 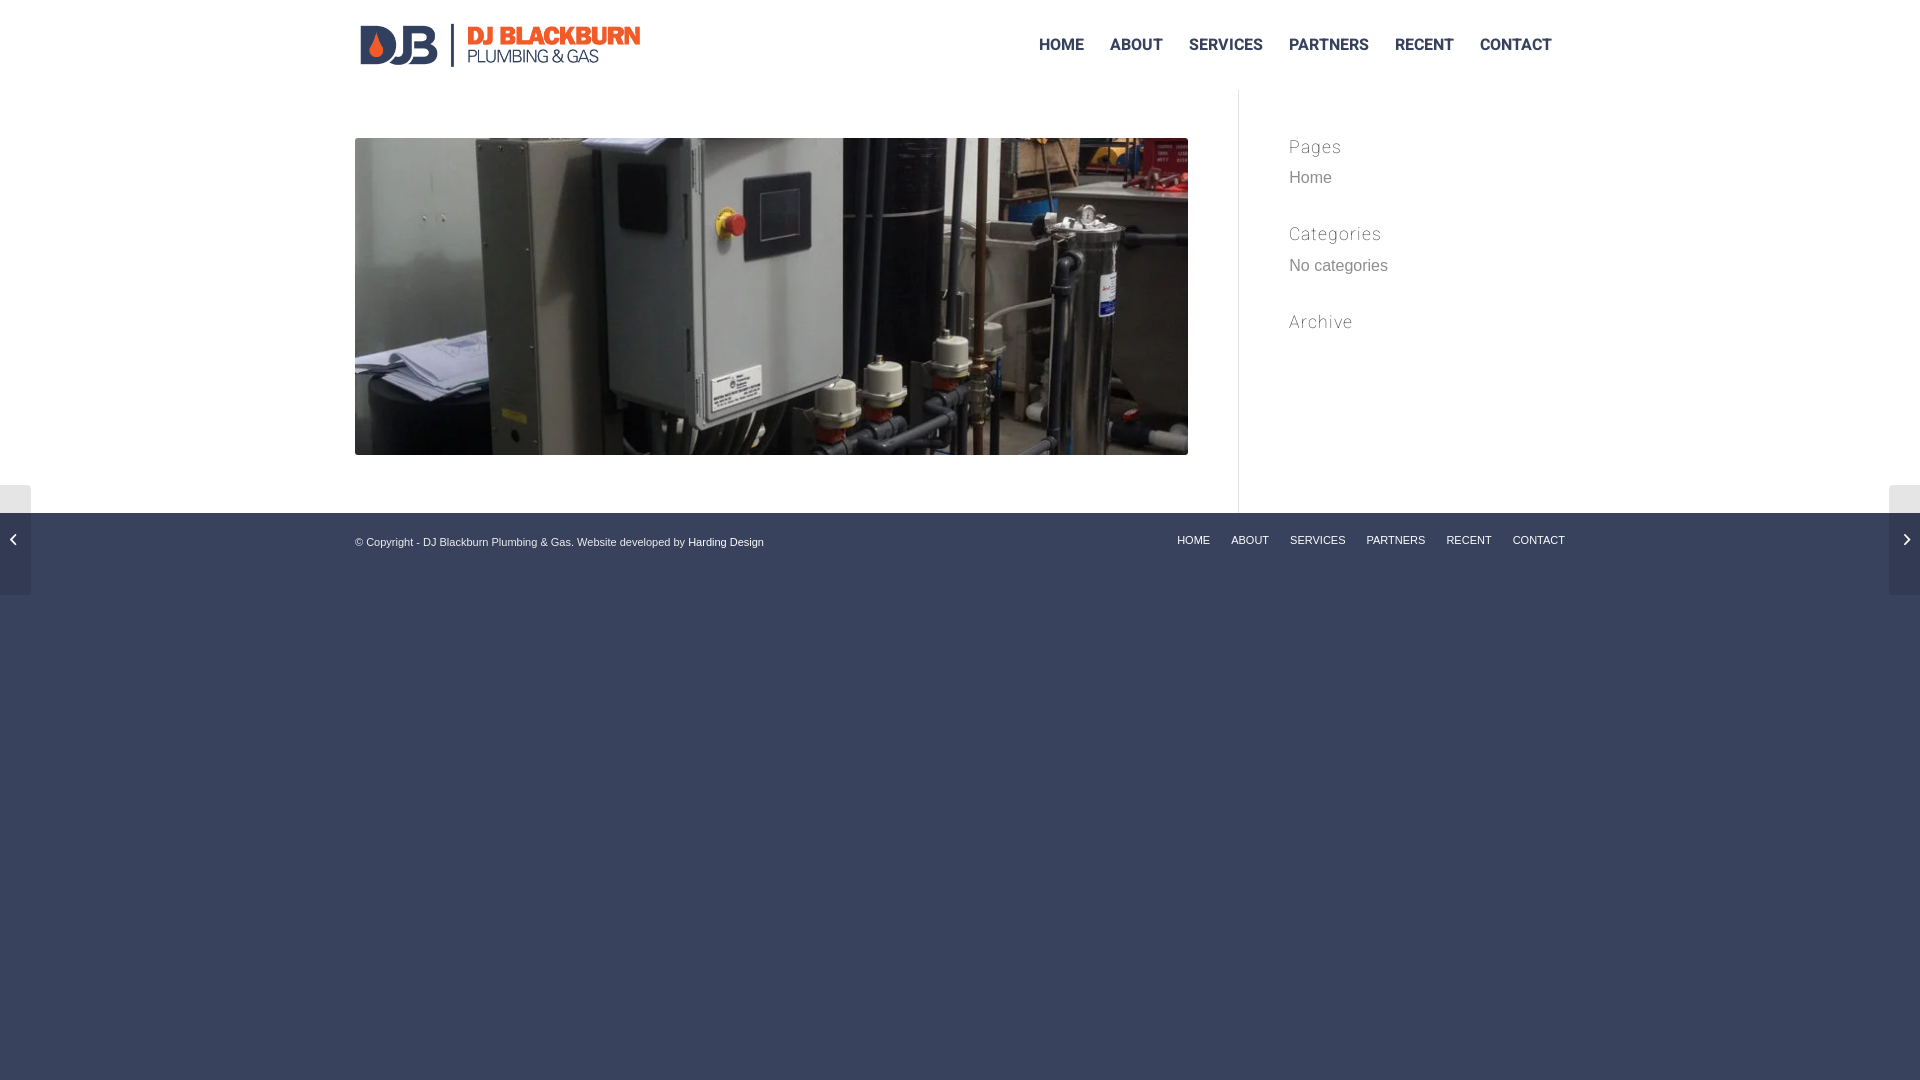 What do you see at coordinates (1539, 540) in the screenshot?
I see `CONTACT` at bounding box center [1539, 540].